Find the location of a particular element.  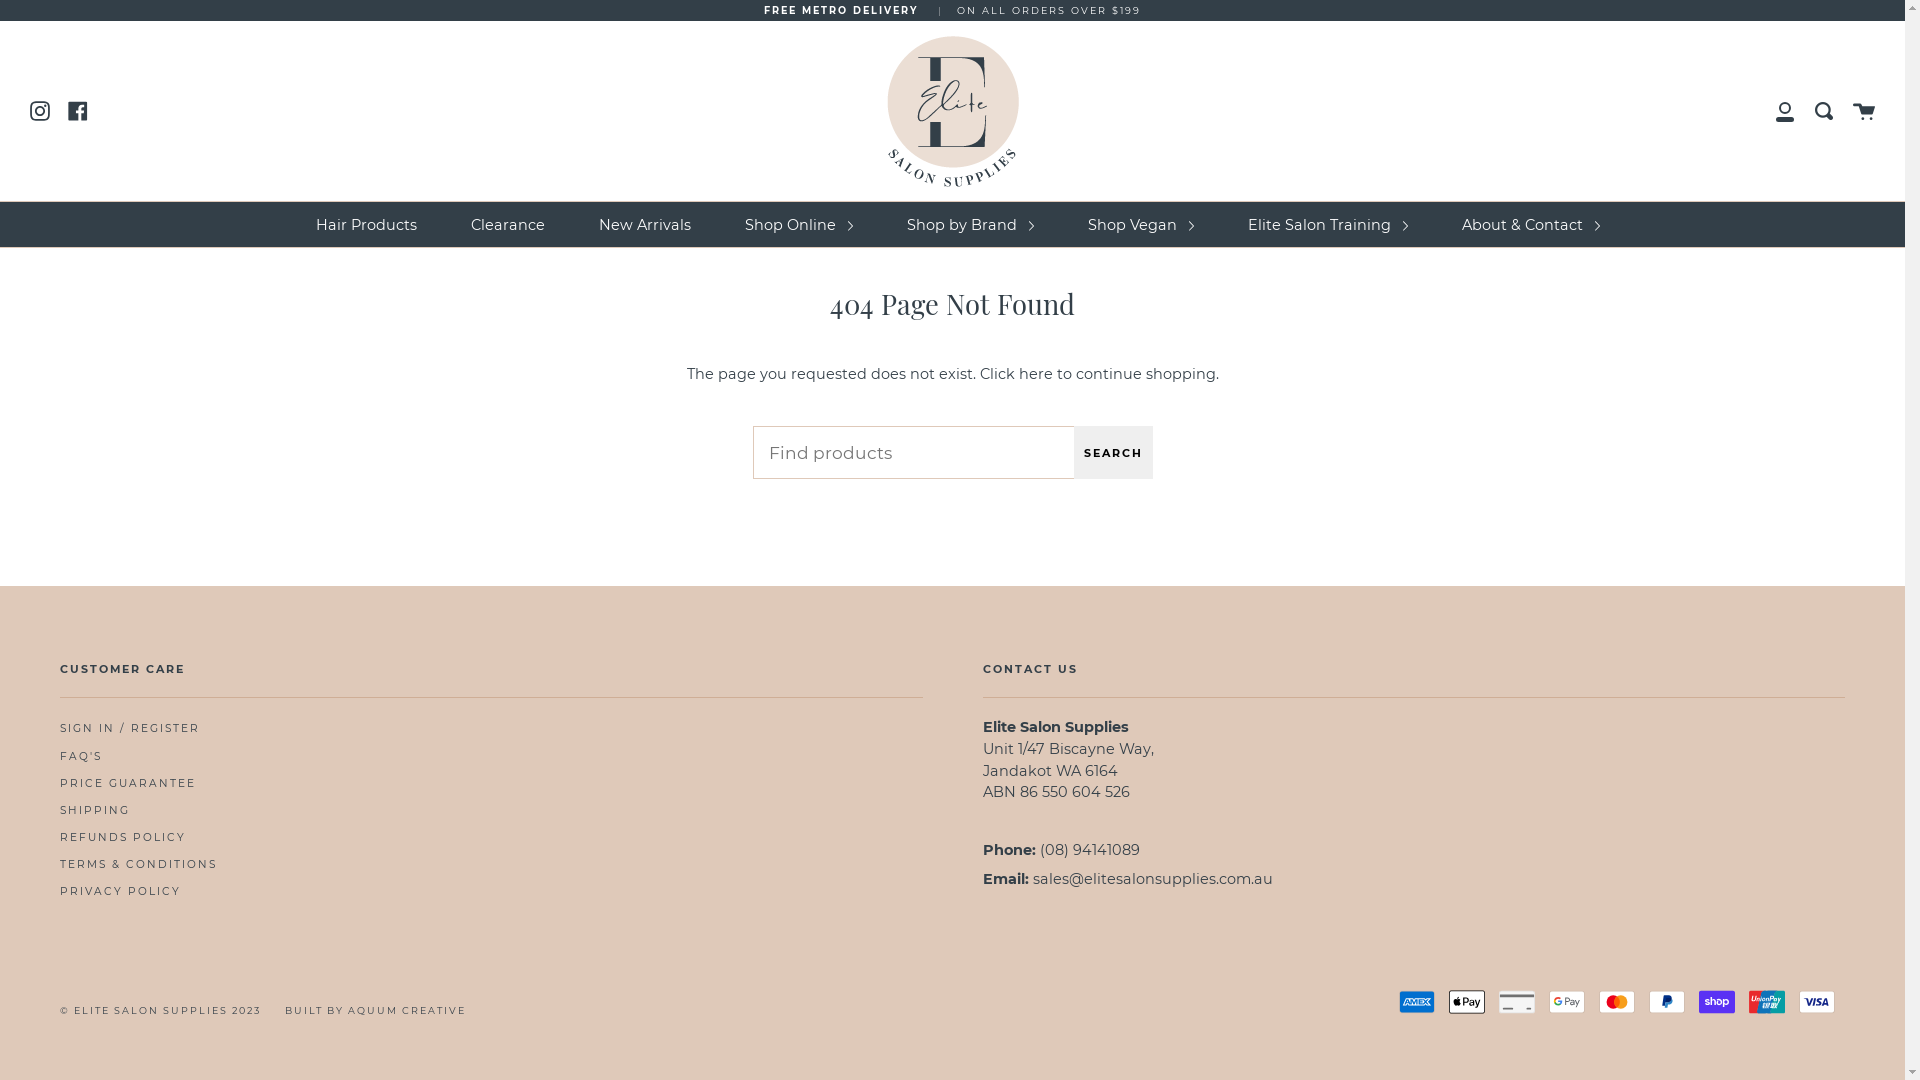

FREE METRO DELIVERY | ON ALL ORDERS OVER $199 is located at coordinates (952, 10).